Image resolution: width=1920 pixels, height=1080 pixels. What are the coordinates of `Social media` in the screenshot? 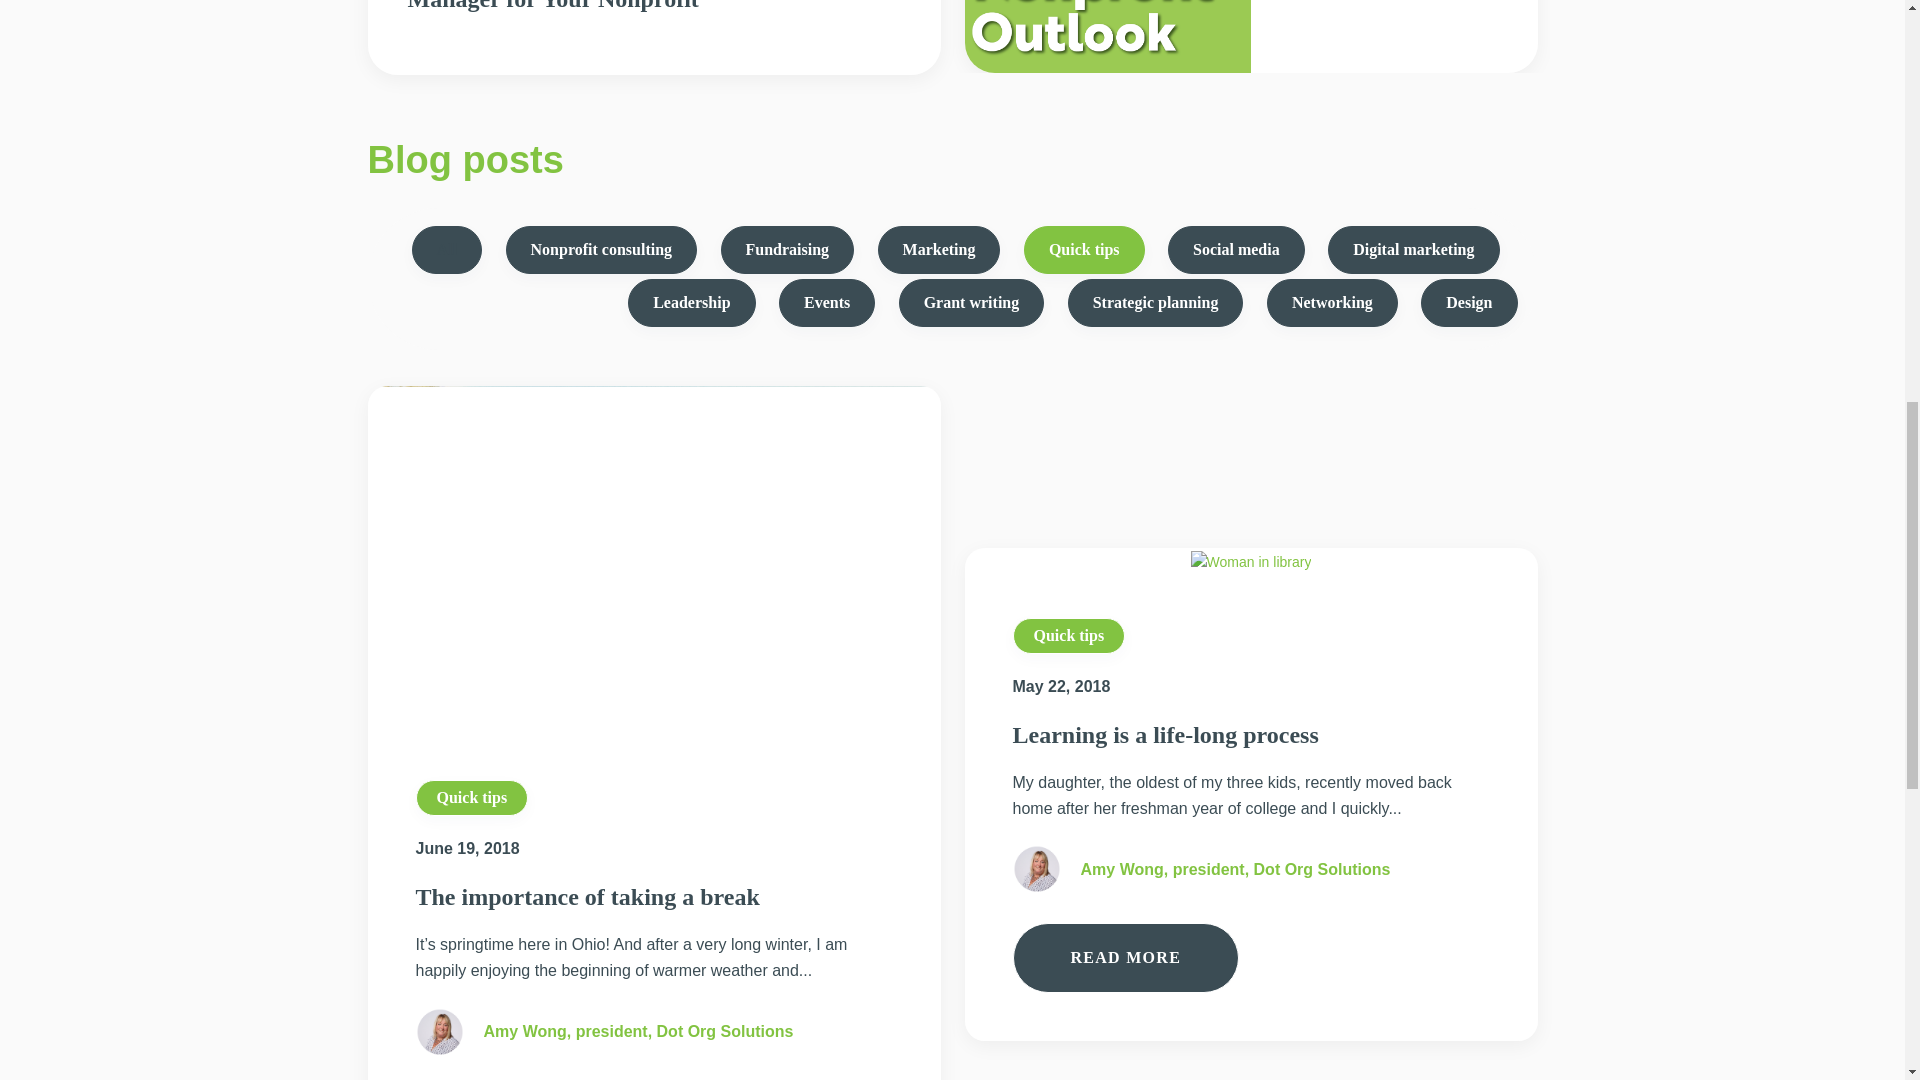 It's located at (1236, 250).